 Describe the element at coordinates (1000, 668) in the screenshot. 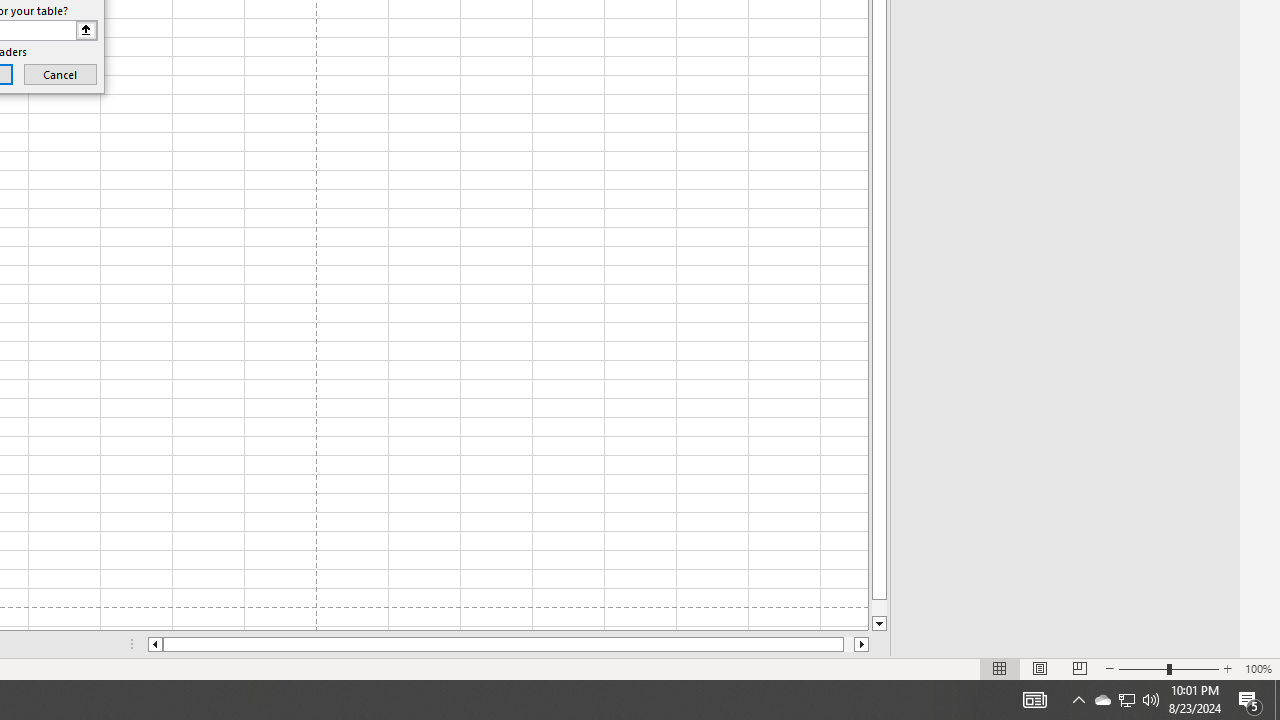

I see `Normal` at that location.